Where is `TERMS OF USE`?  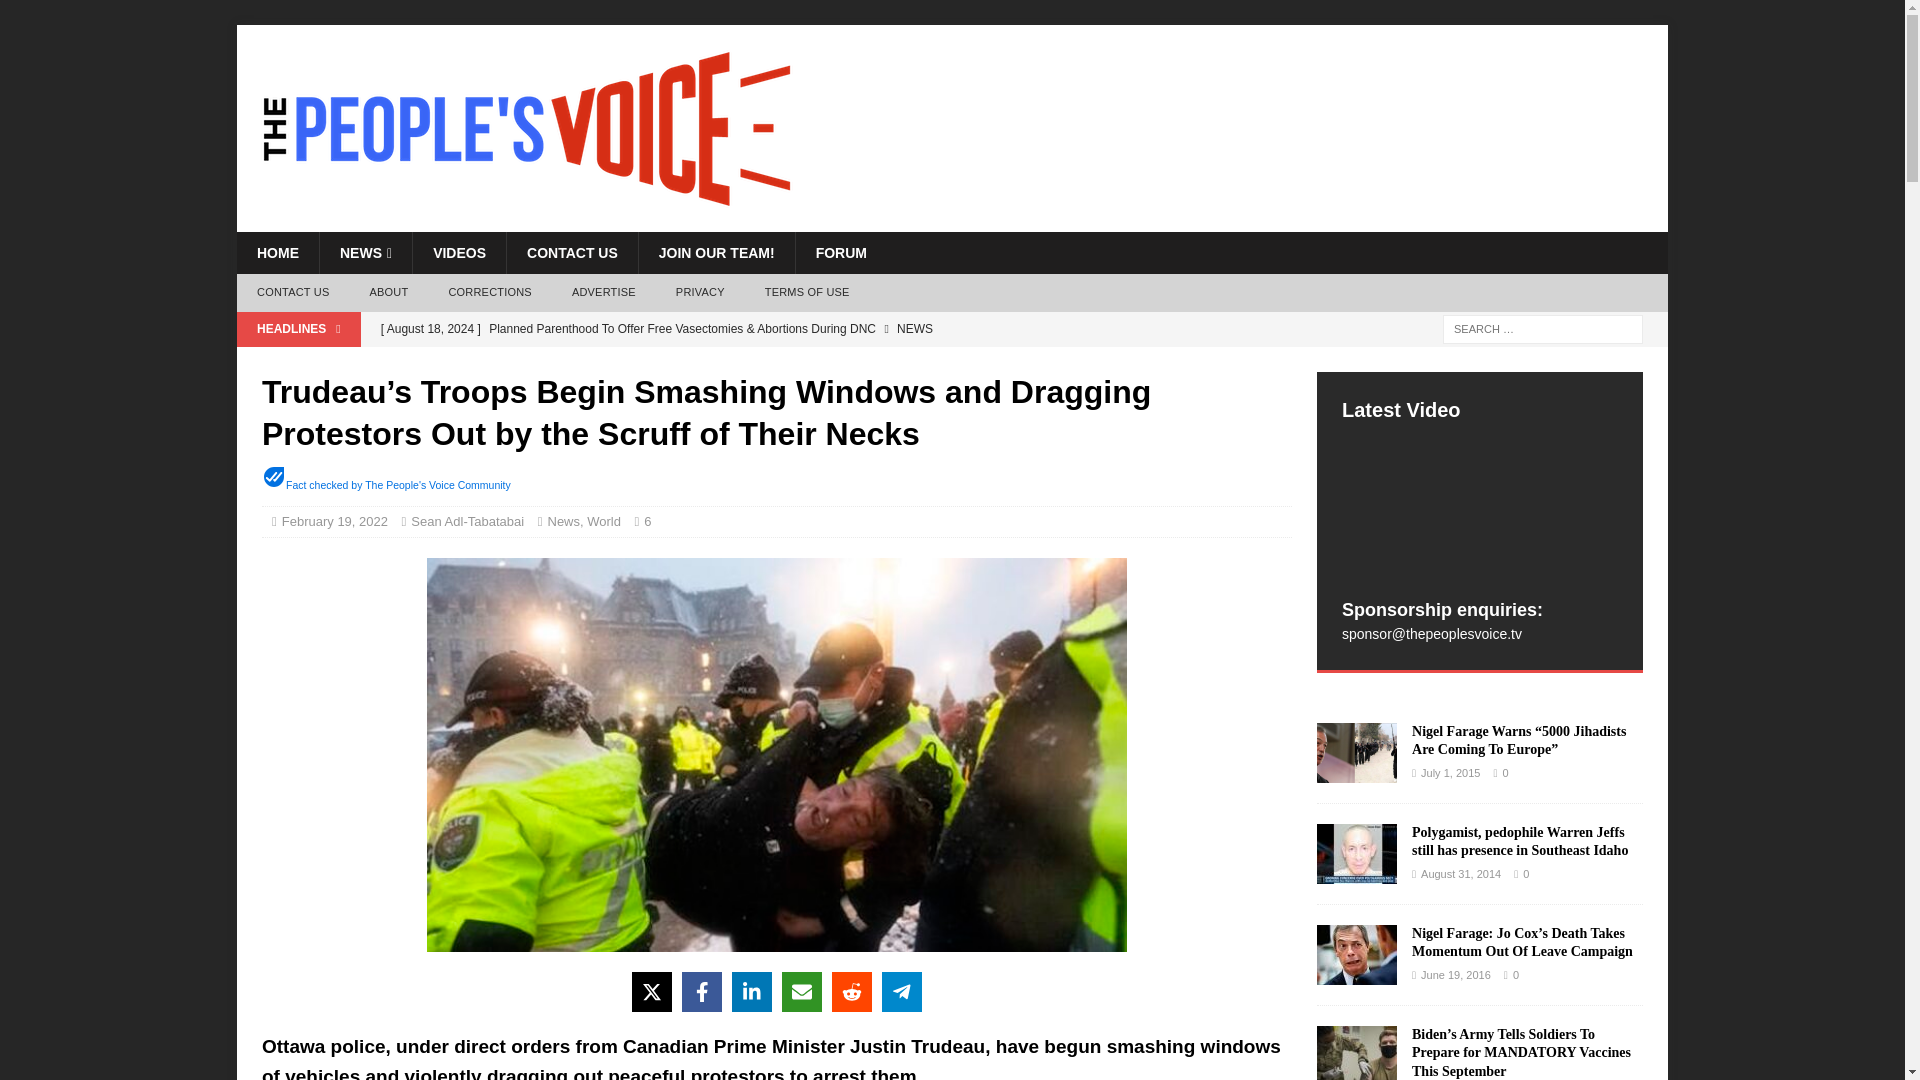
TERMS OF USE is located at coordinates (806, 293).